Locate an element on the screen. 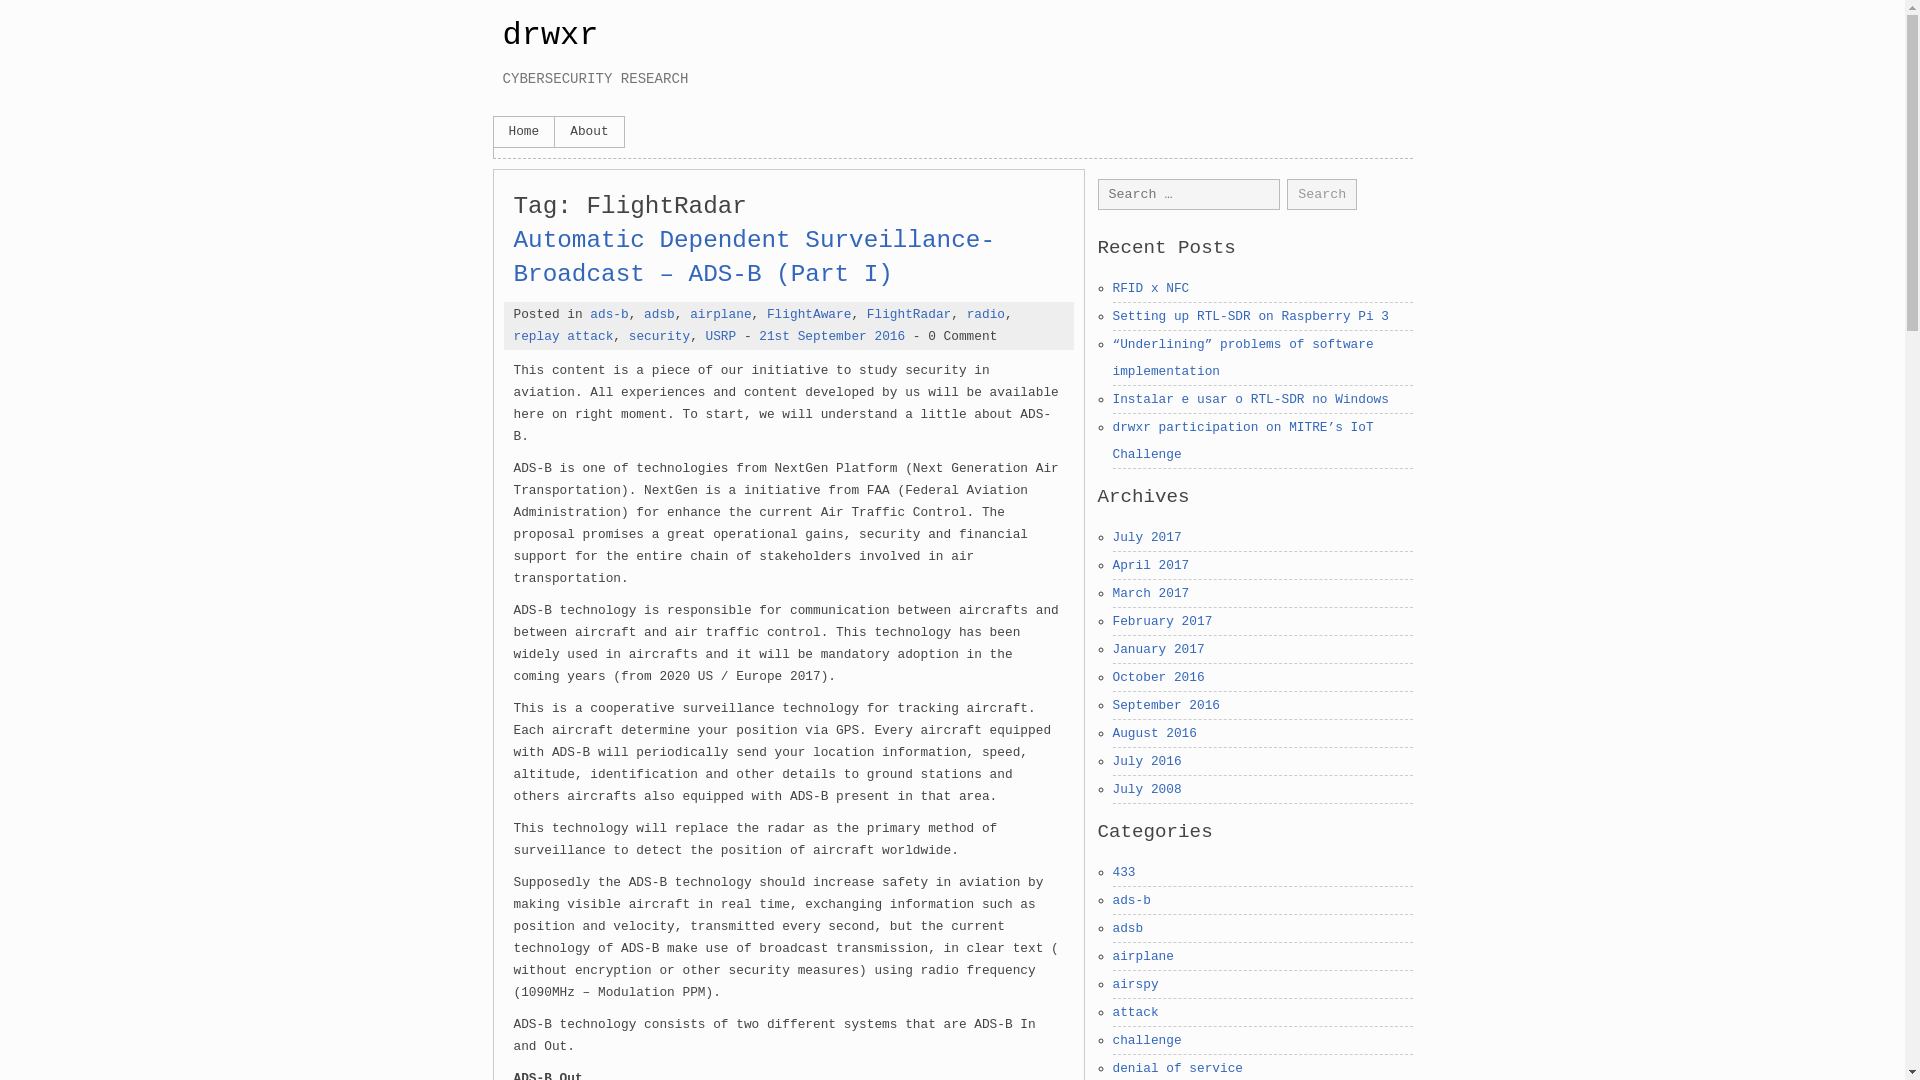  Home is located at coordinates (524, 131).